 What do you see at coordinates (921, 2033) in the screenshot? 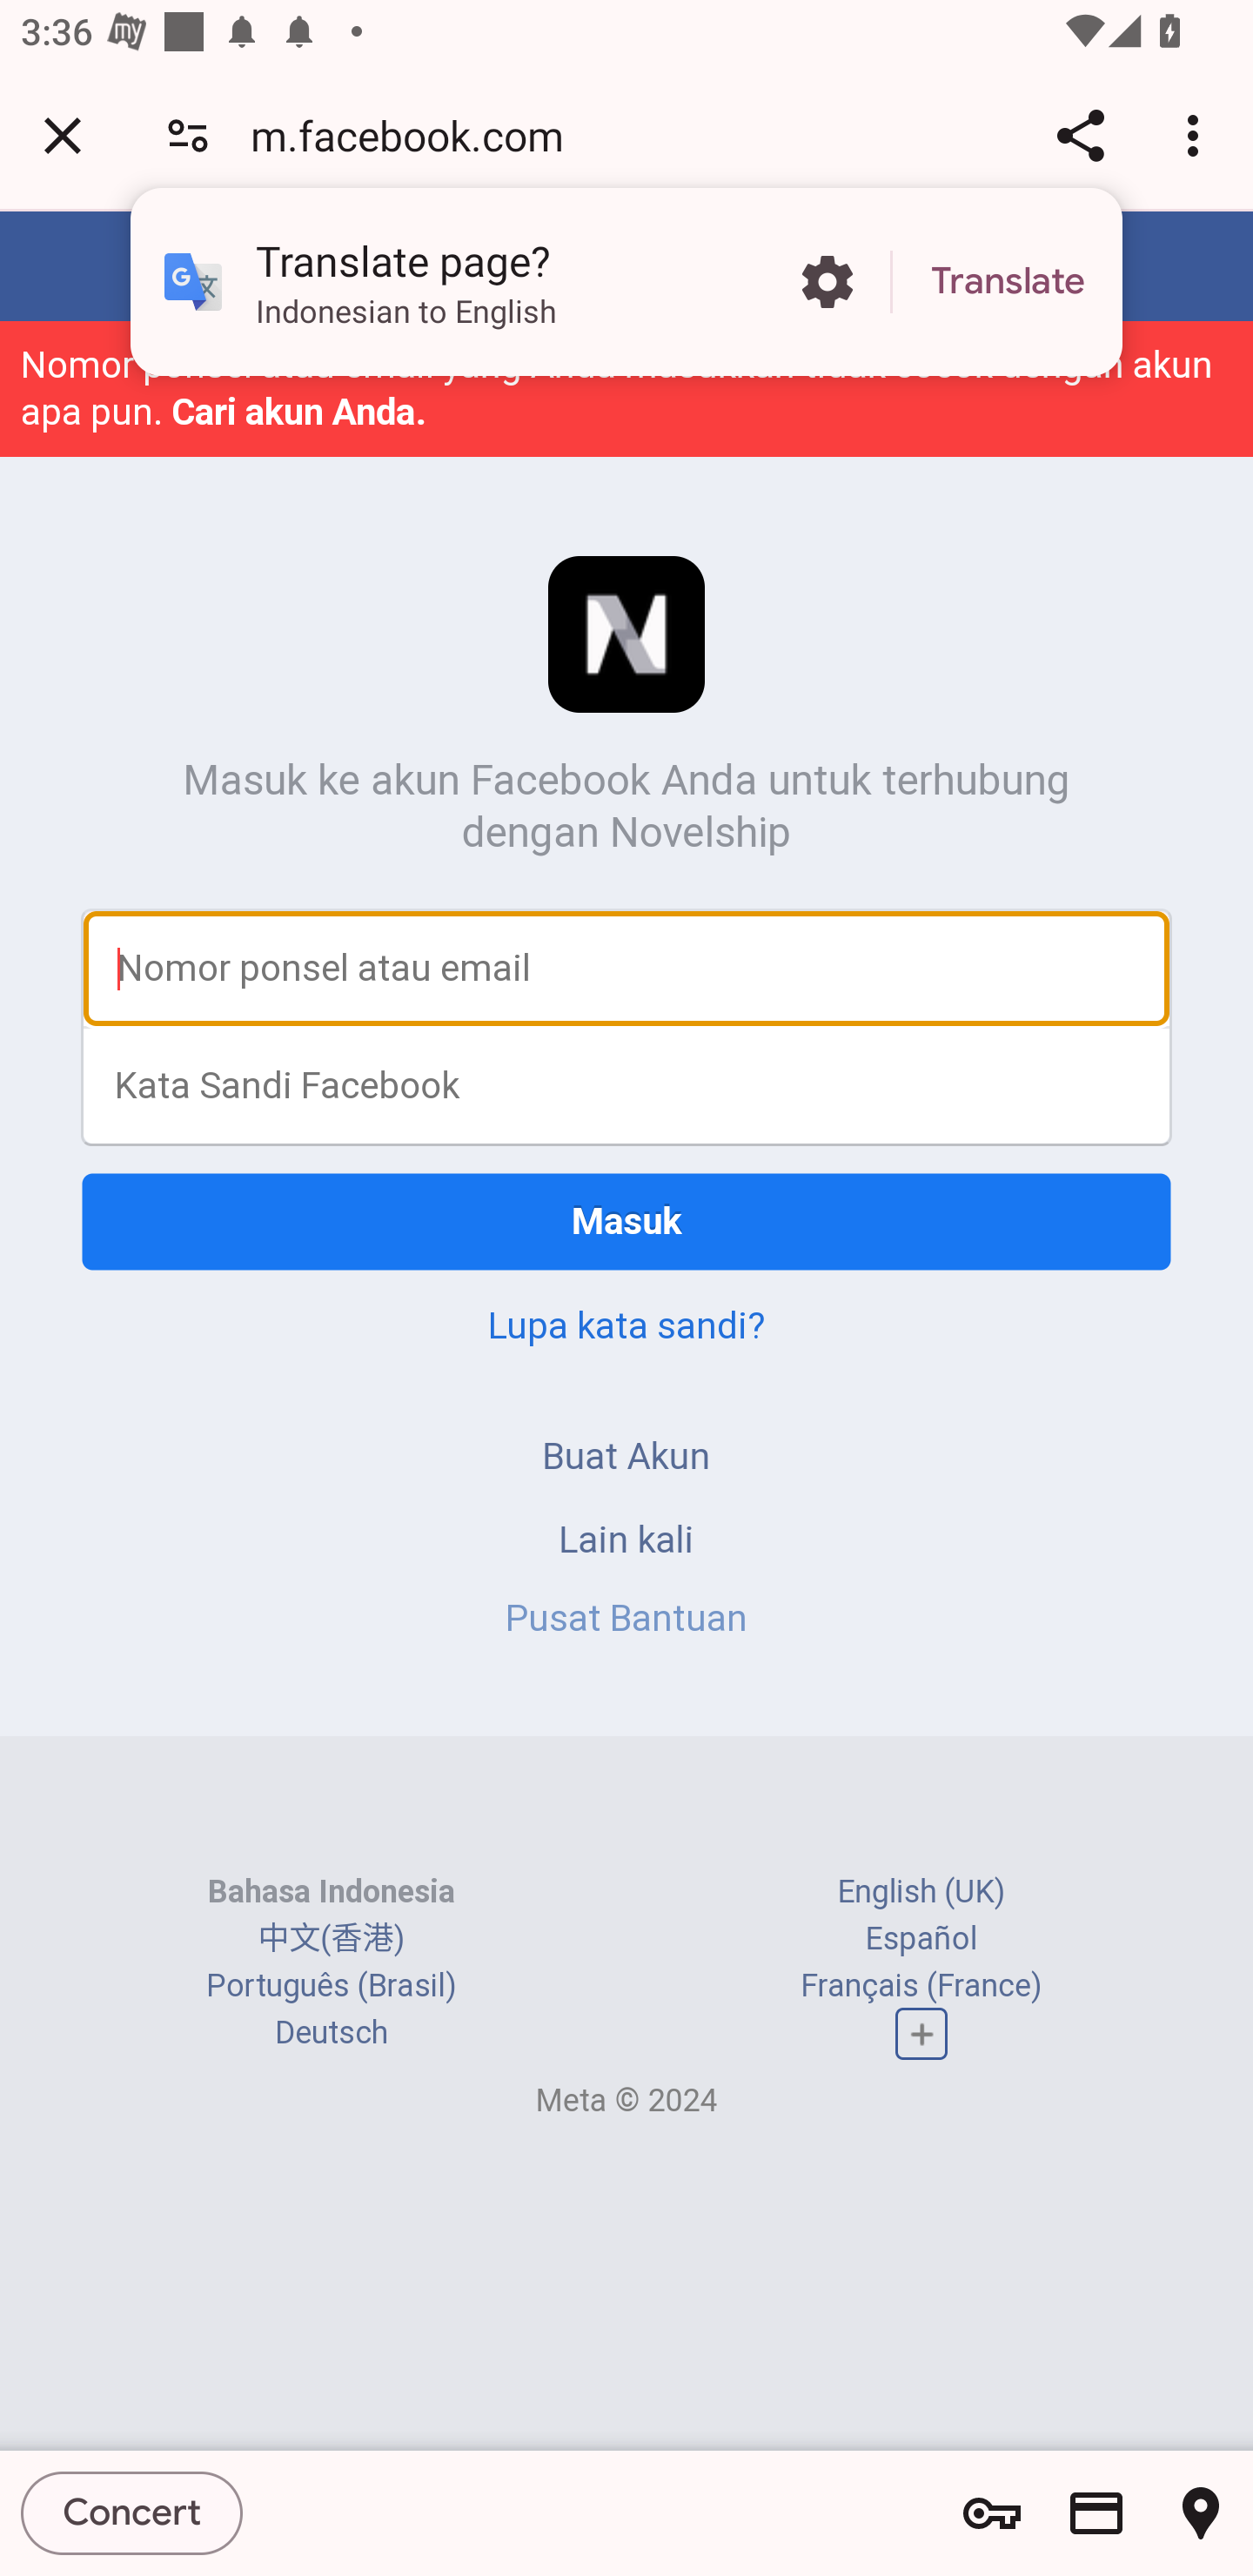
I see `Daftar bahasa lengkap` at bounding box center [921, 2033].